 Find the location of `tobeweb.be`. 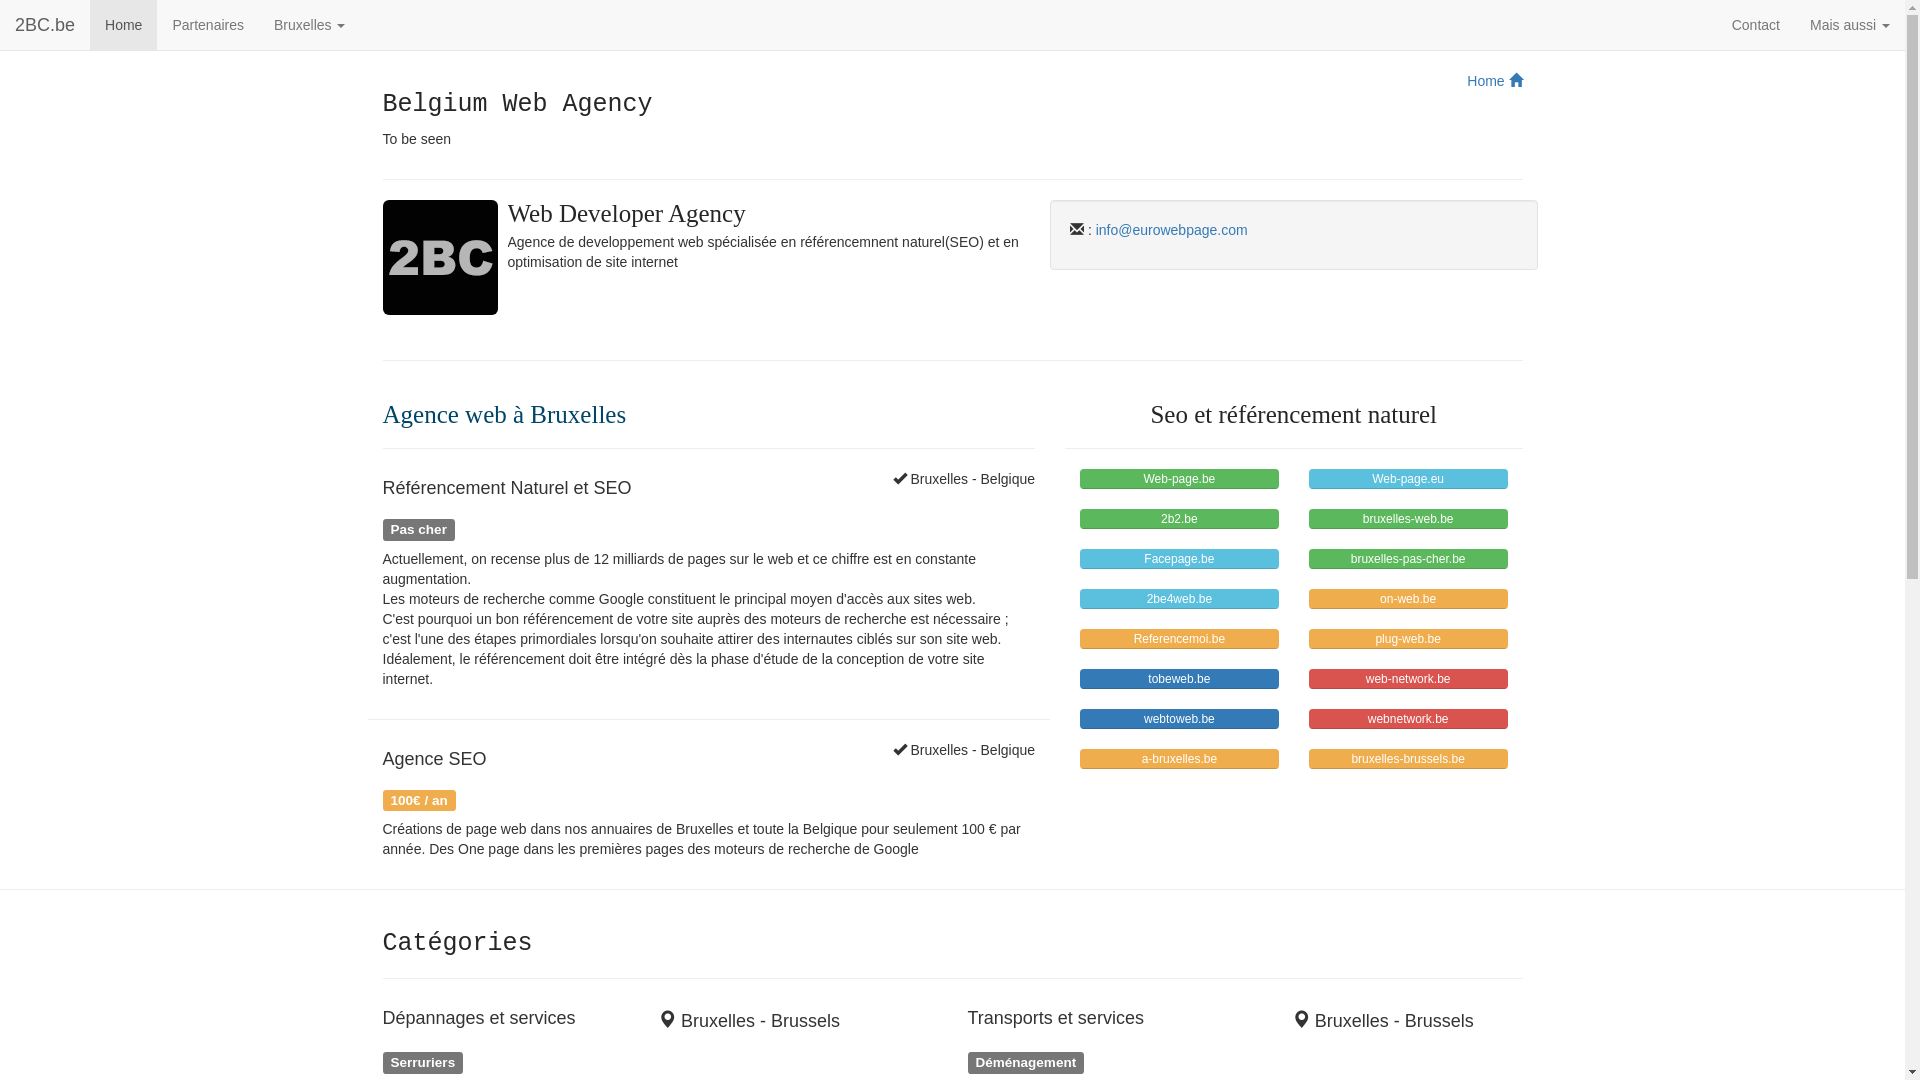

tobeweb.be is located at coordinates (1180, 679).